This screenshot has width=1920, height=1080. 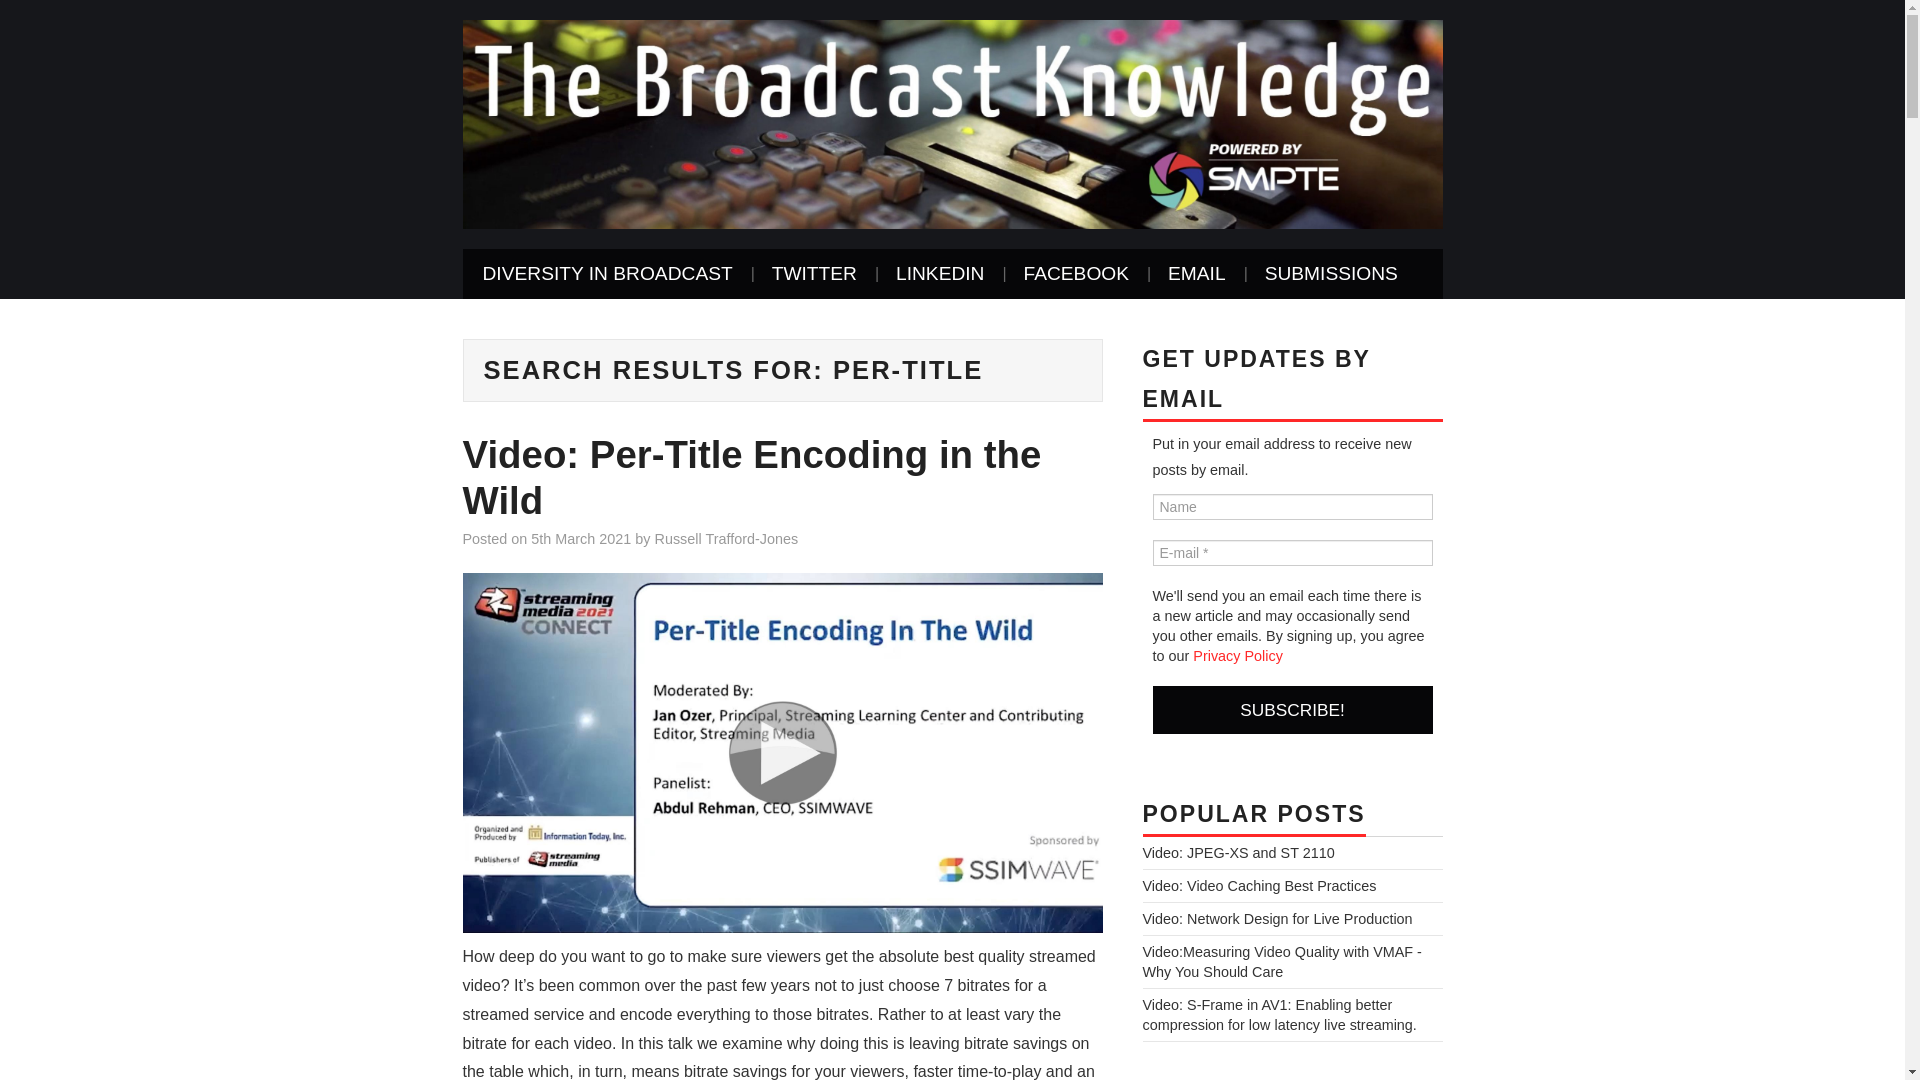 What do you see at coordinates (1292, 710) in the screenshot?
I see `Subscribe!` at bounding box center [1292, 710].